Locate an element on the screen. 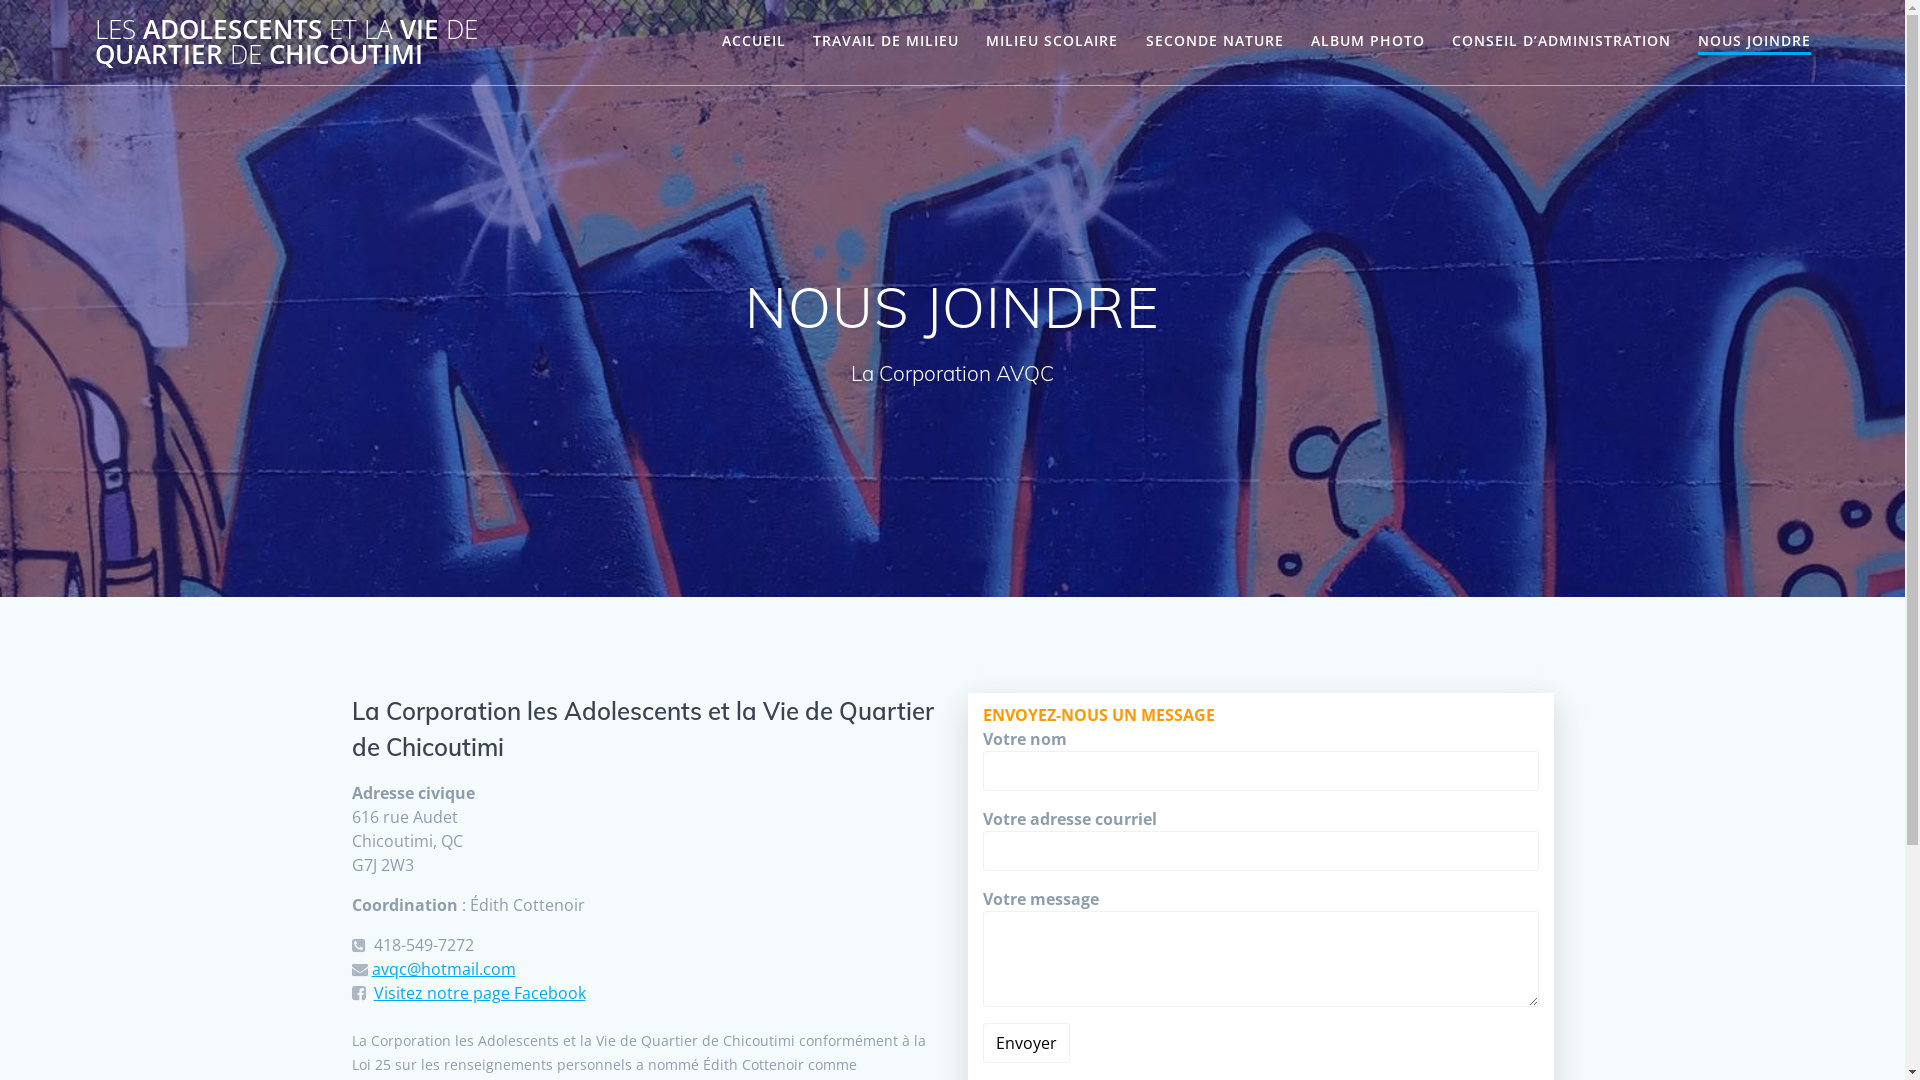  NOUS JOINDRE is located at coordinates (1754, 42).